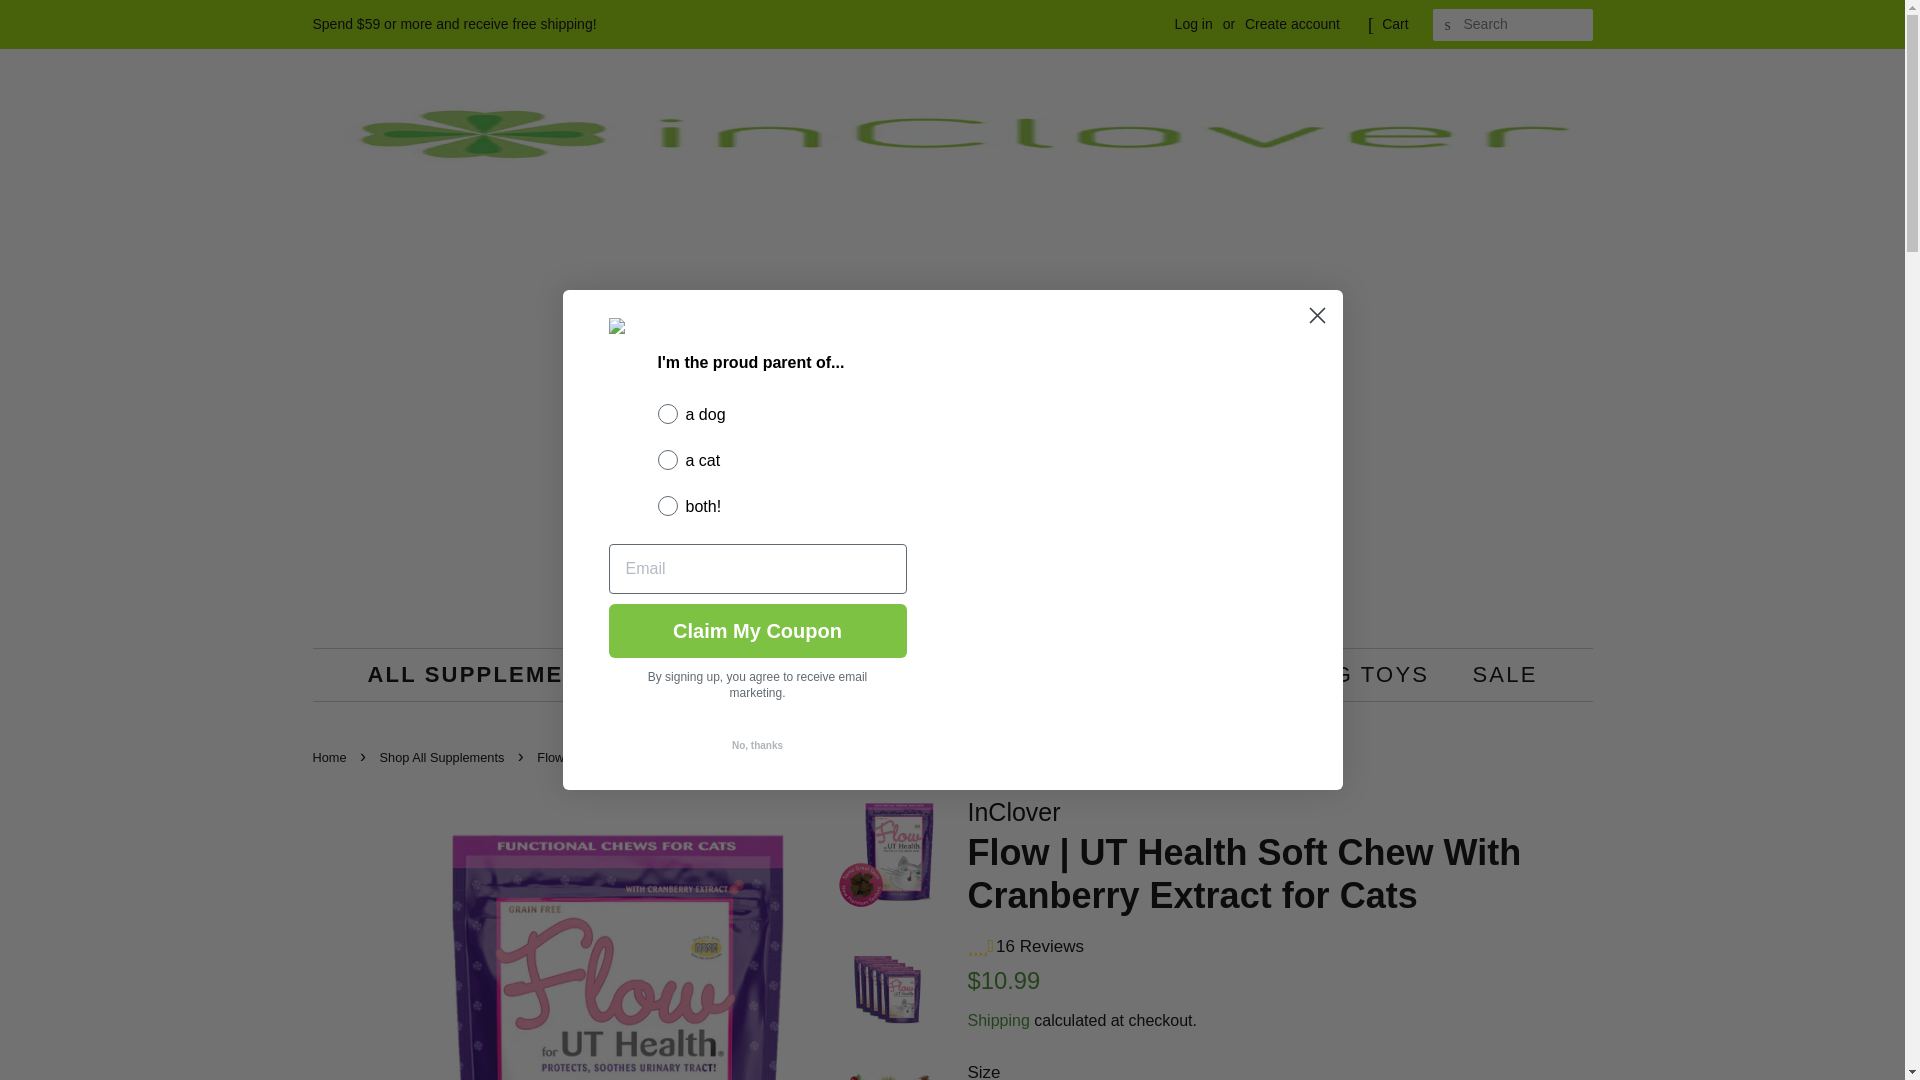 This screenshot has width=1920, height=1080. I want to click on on, so click(664, 486).